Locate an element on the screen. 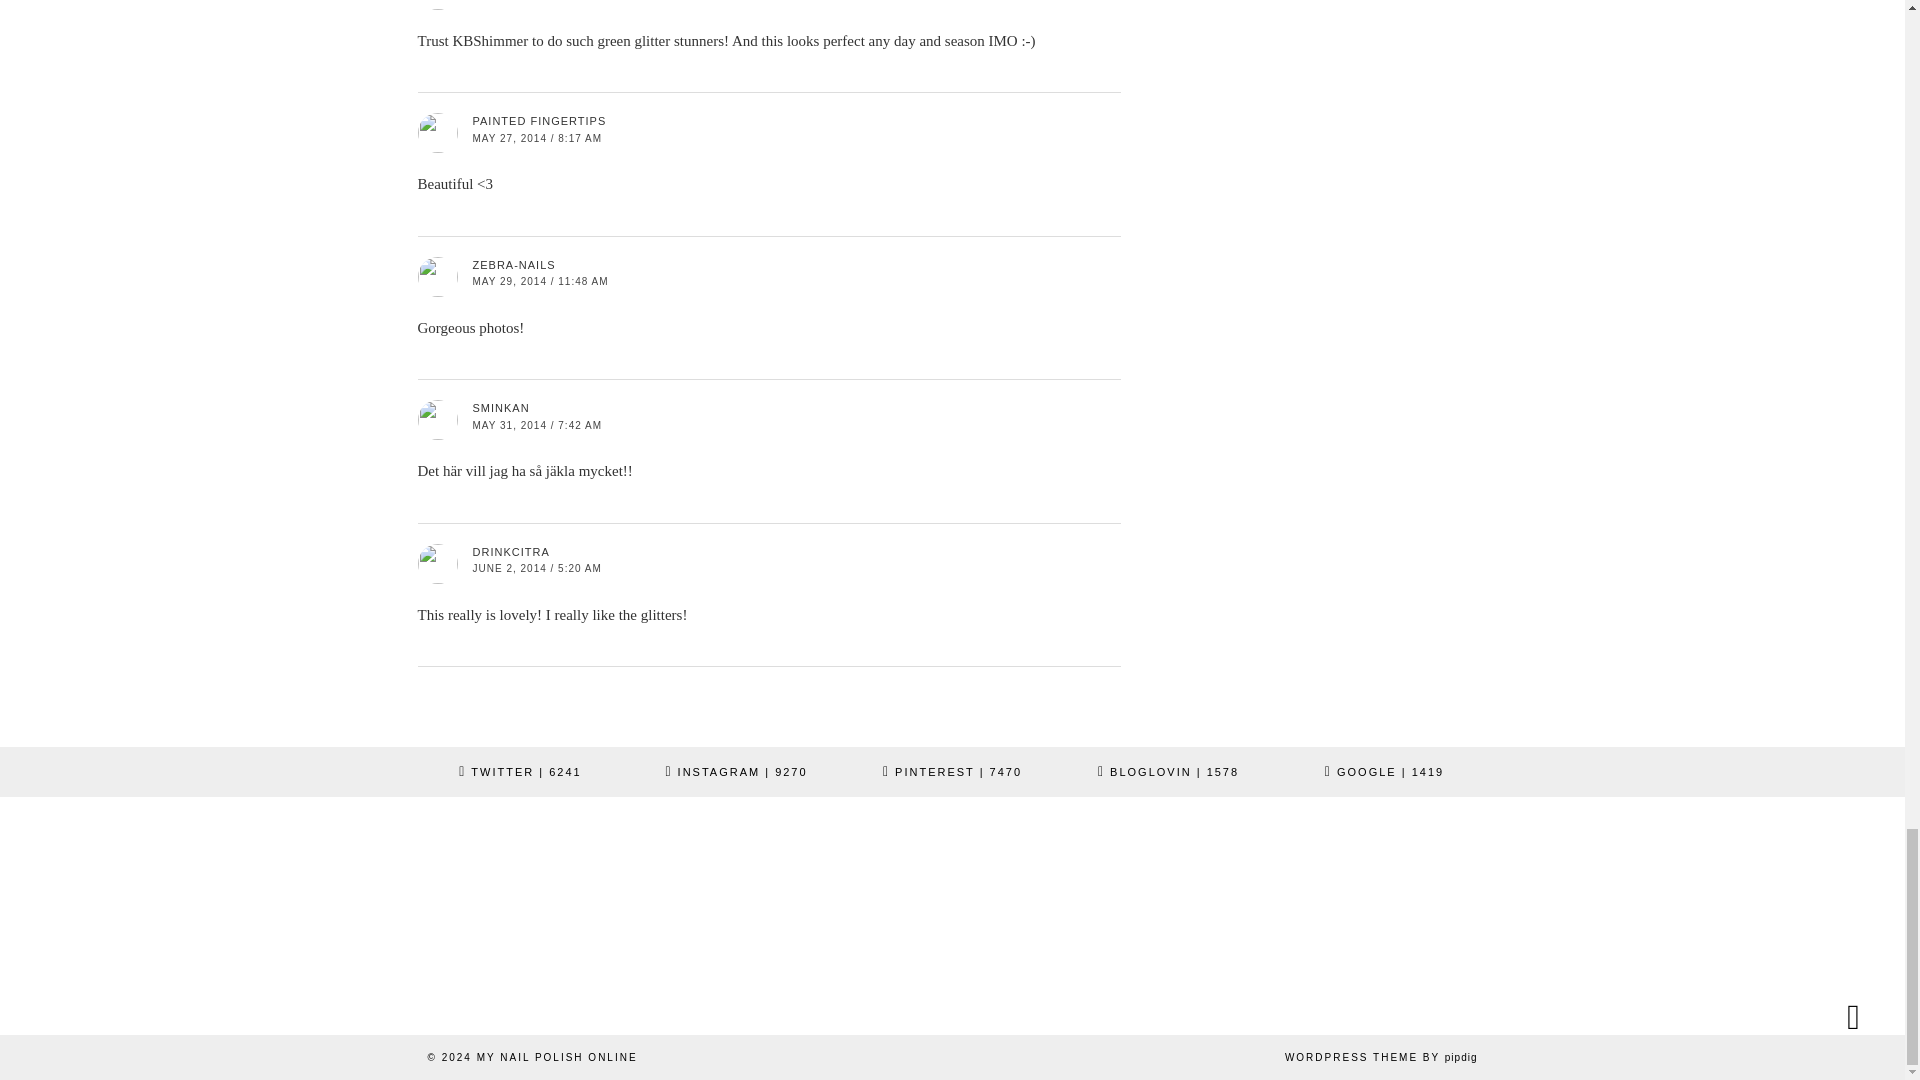 The width and height of the screenshot is (1920, 1080). Pinterest is located at coordinates (952, 771).